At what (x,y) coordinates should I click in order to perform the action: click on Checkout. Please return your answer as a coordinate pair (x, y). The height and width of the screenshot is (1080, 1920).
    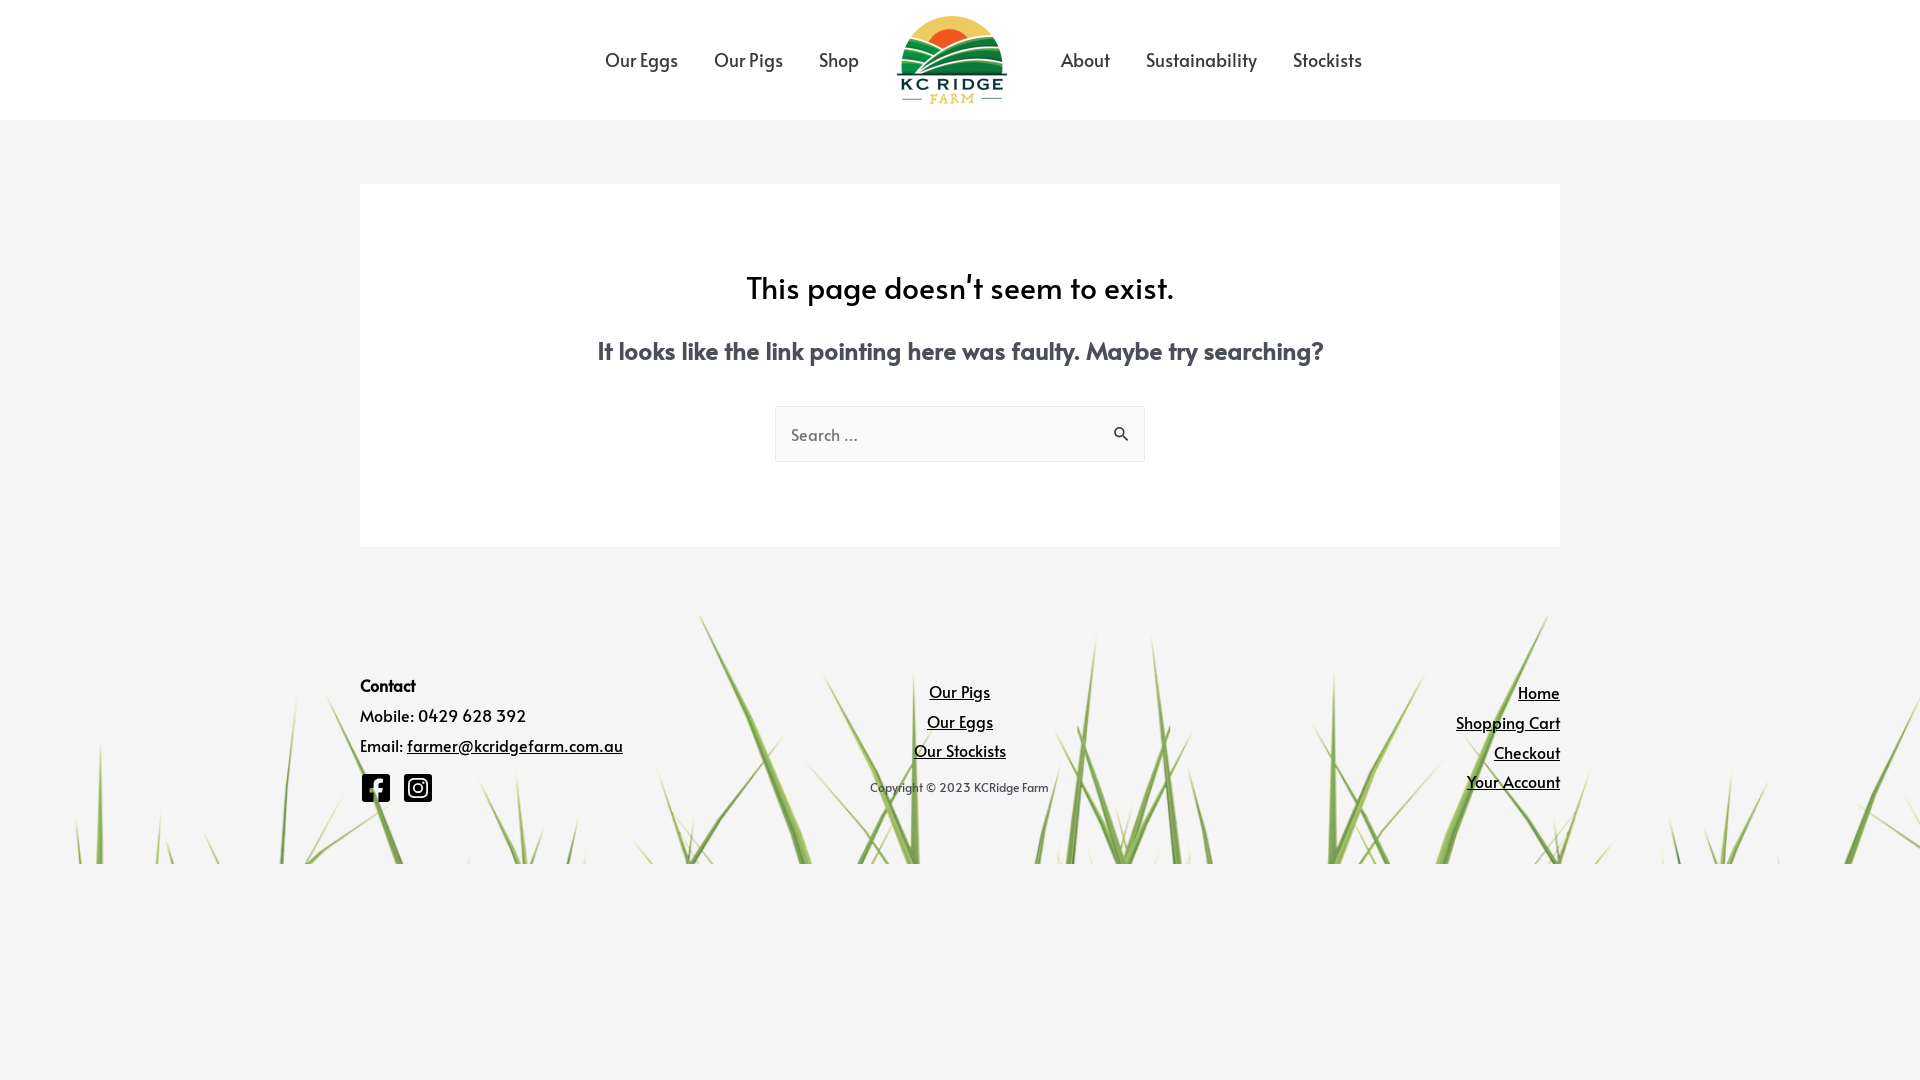
    Looking at the image, I should click on (1527, 752).